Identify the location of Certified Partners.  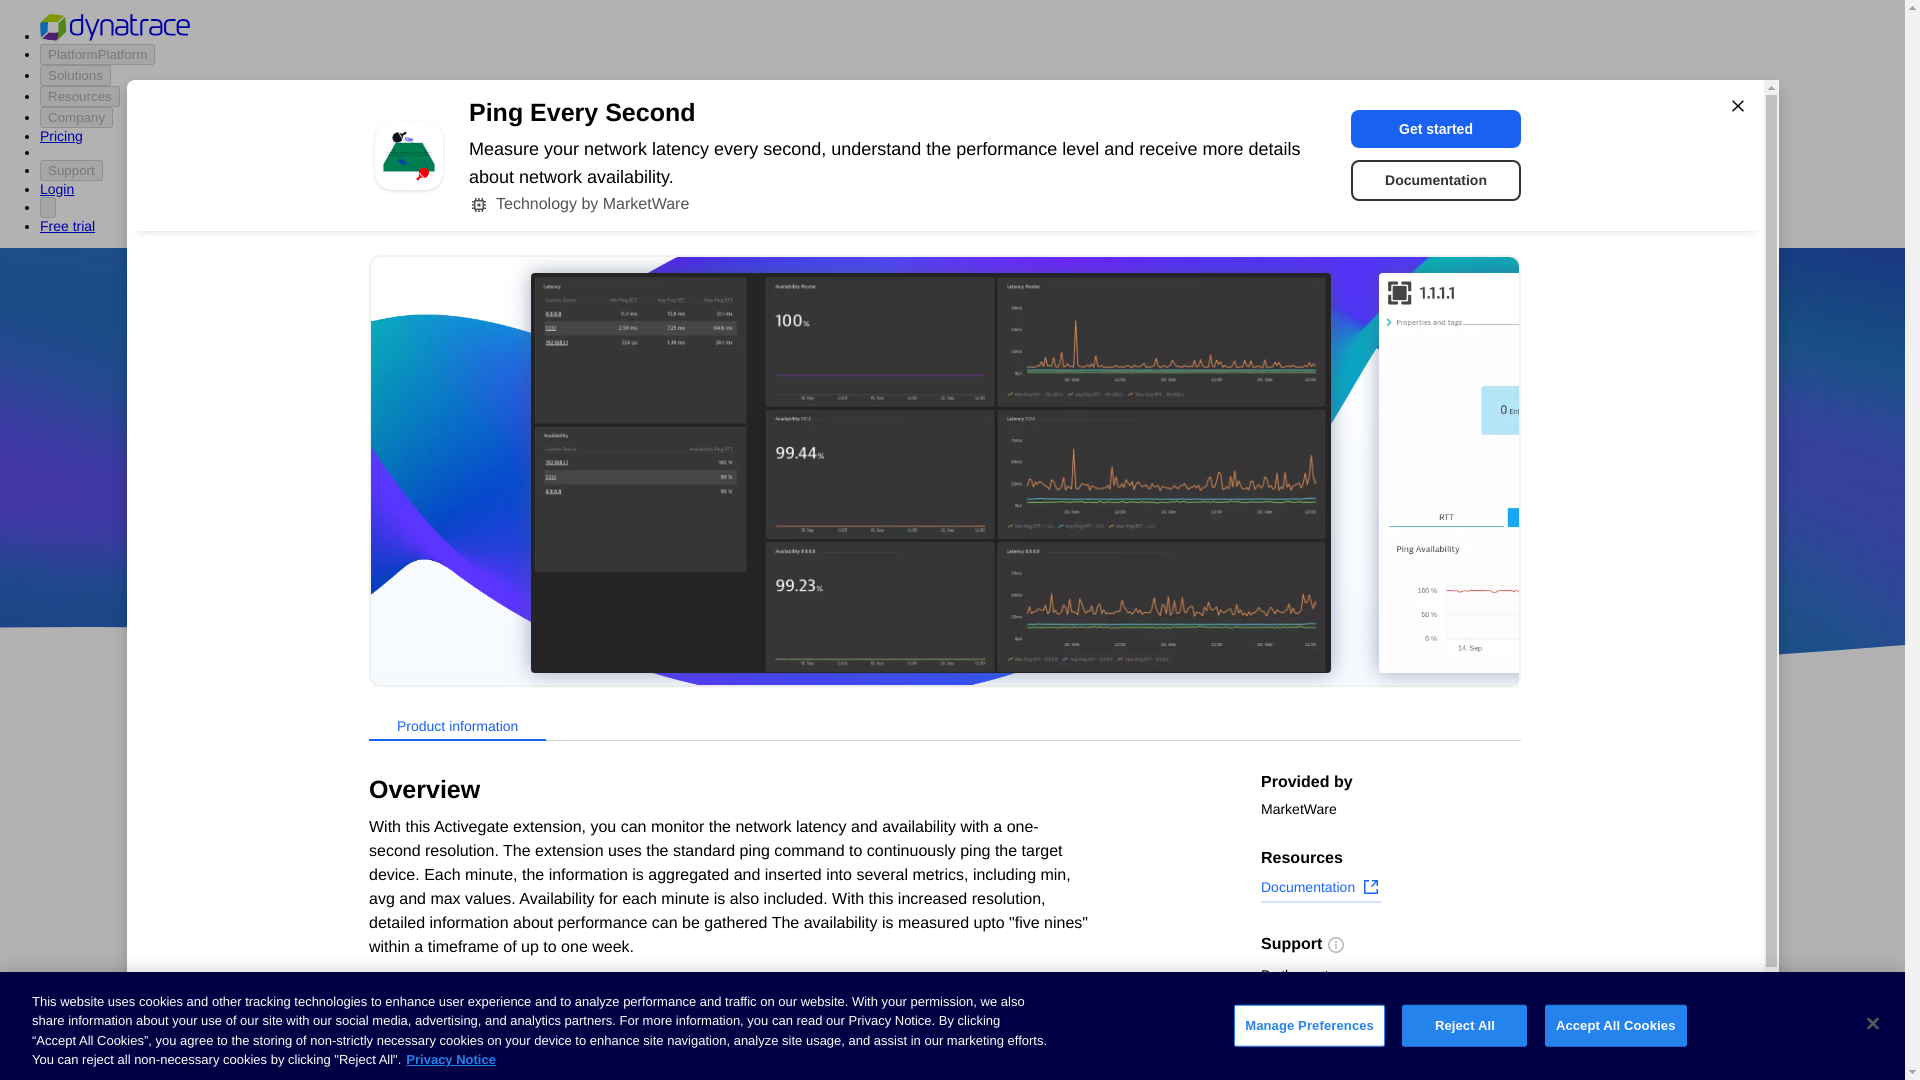
(408, 808).